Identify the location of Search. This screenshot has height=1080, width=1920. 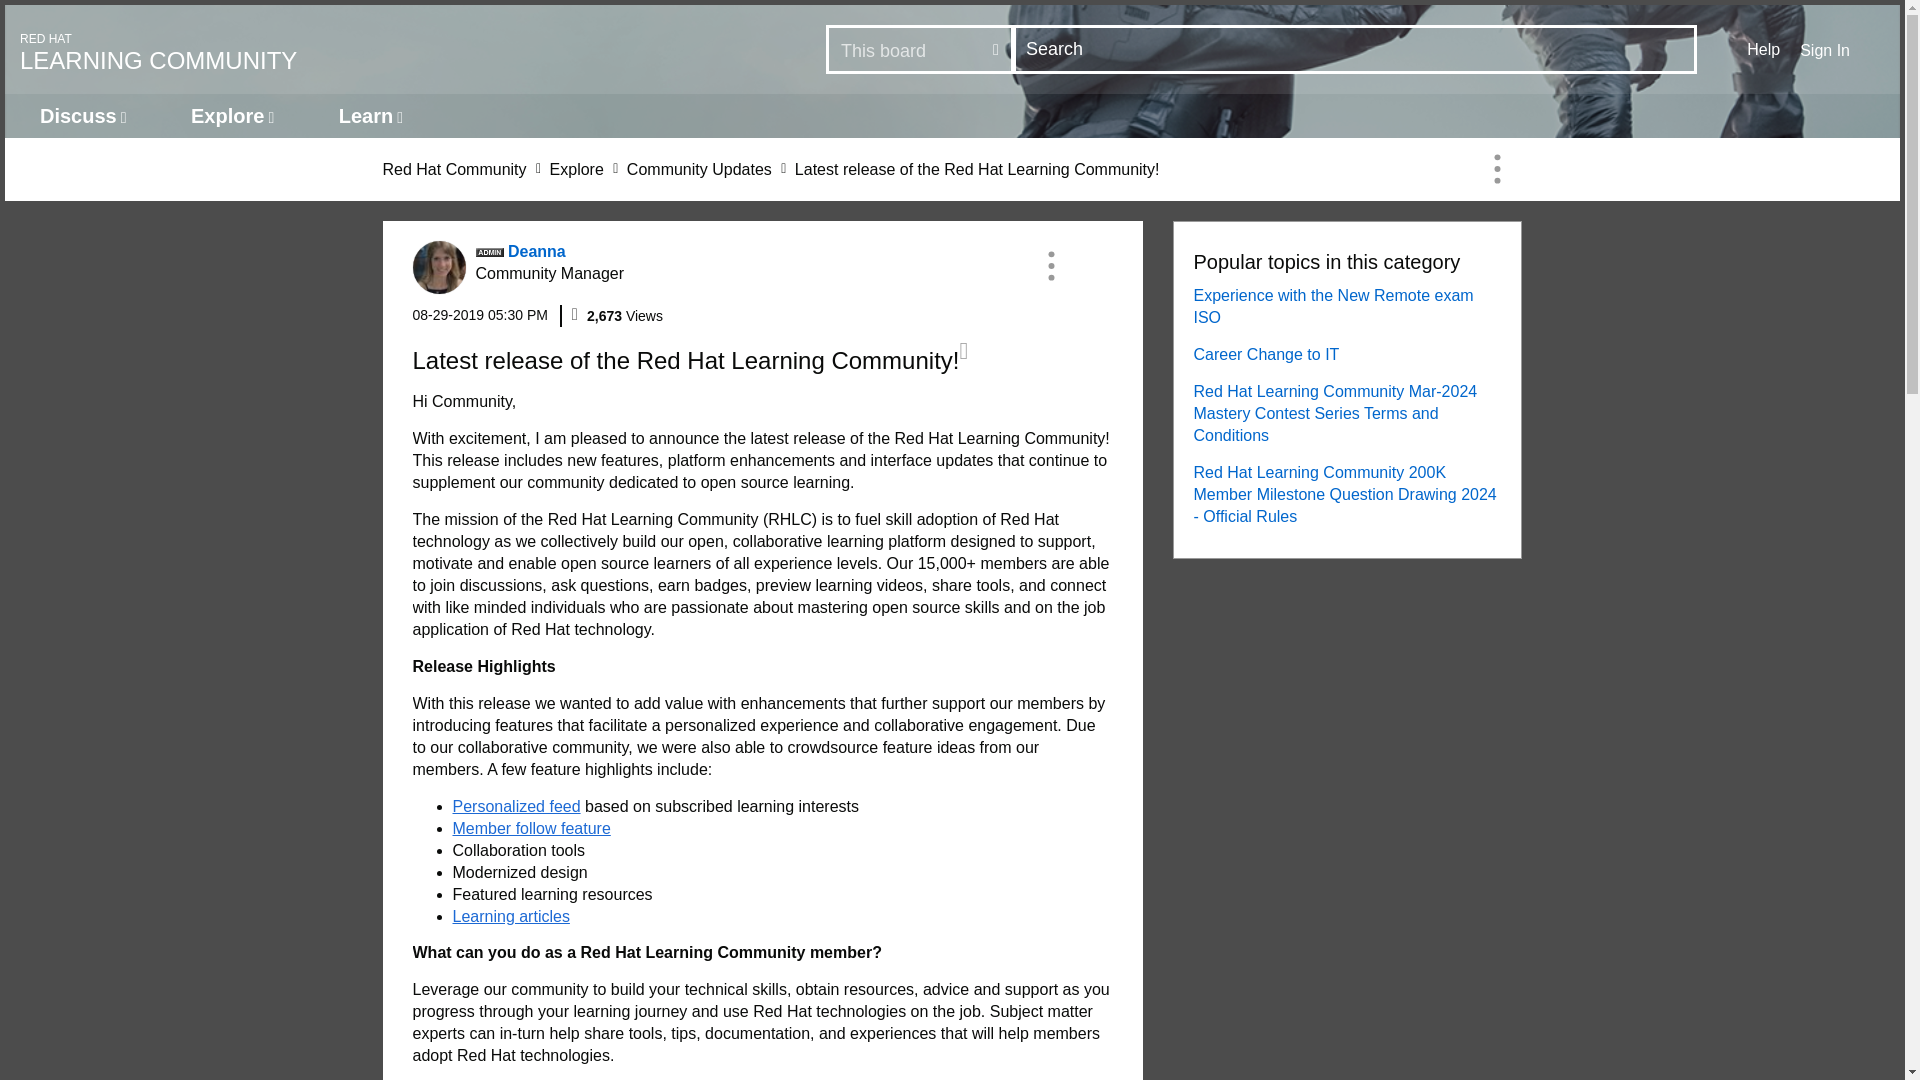
(480, 314).